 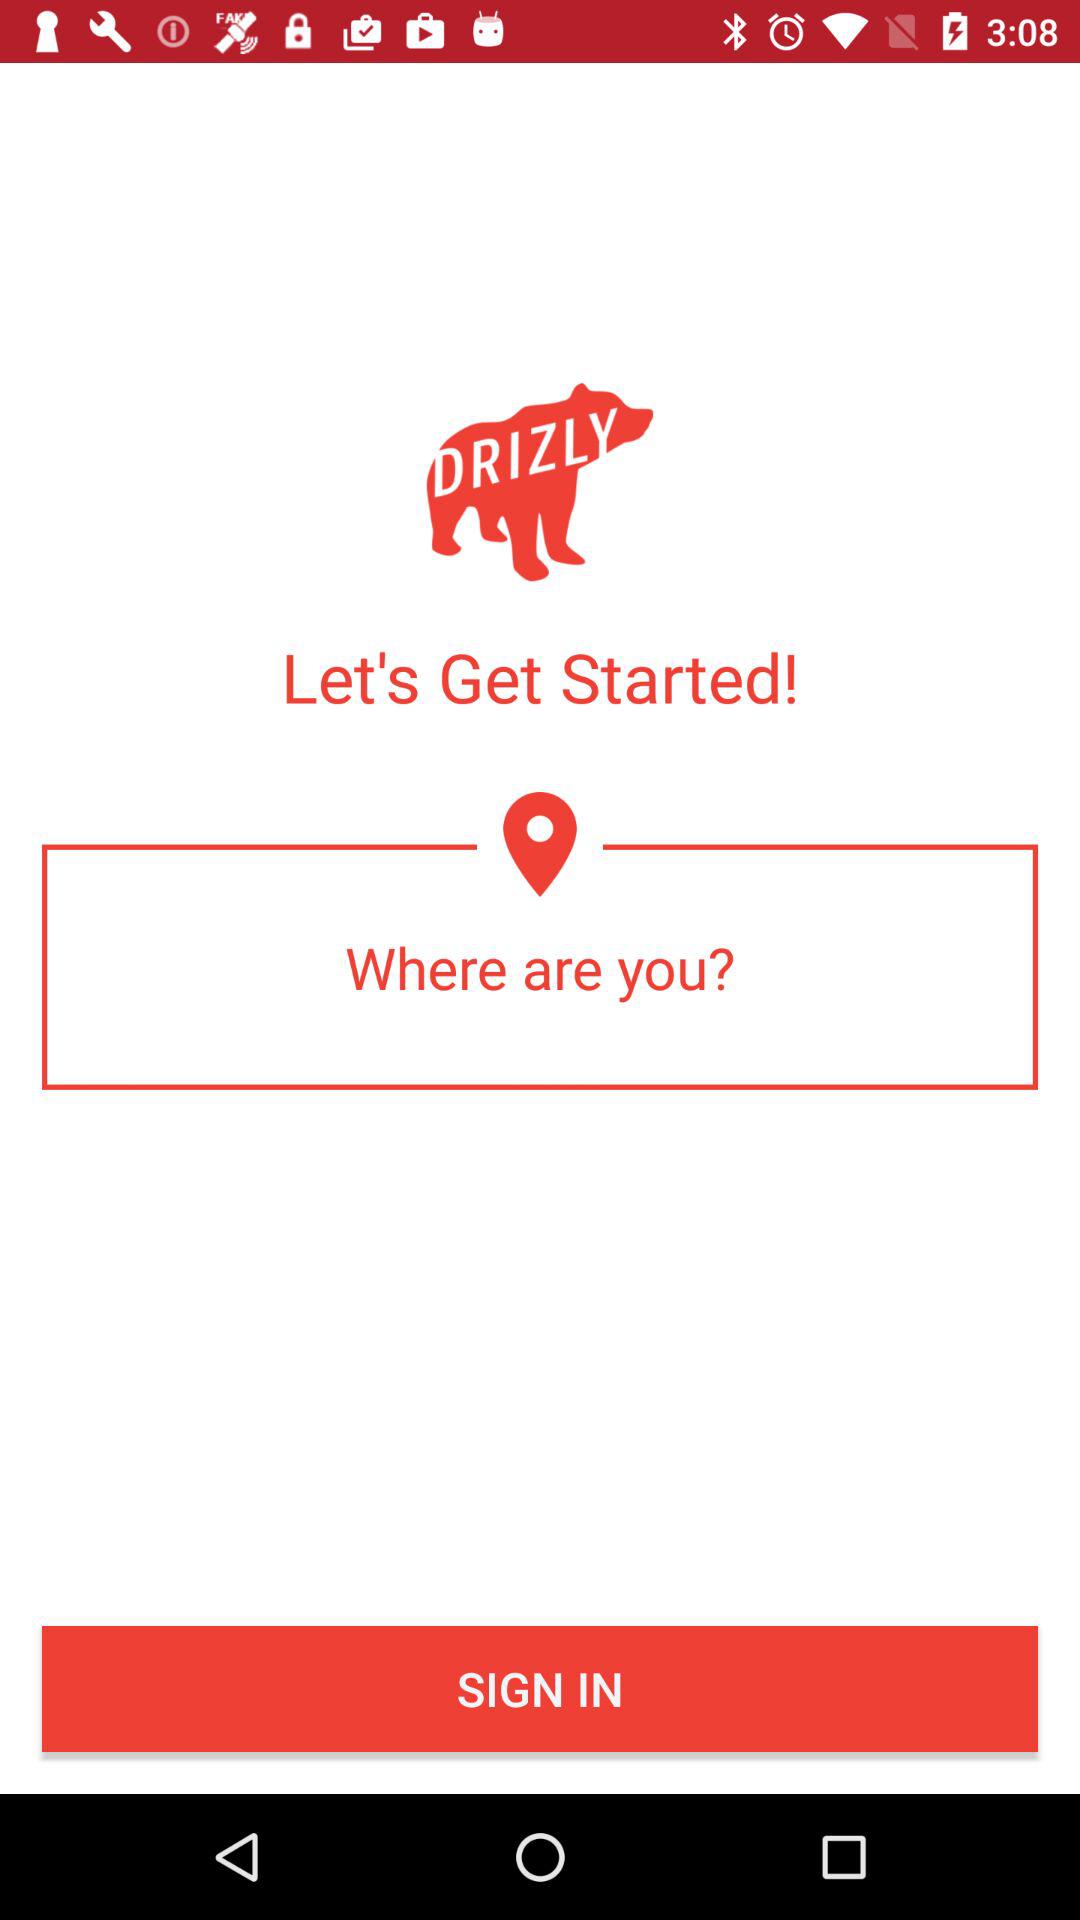 What do you see at coordinates (540, 1689) in the screenshot?
I see `press the sign in icon` at bounding box center [540, 1689].